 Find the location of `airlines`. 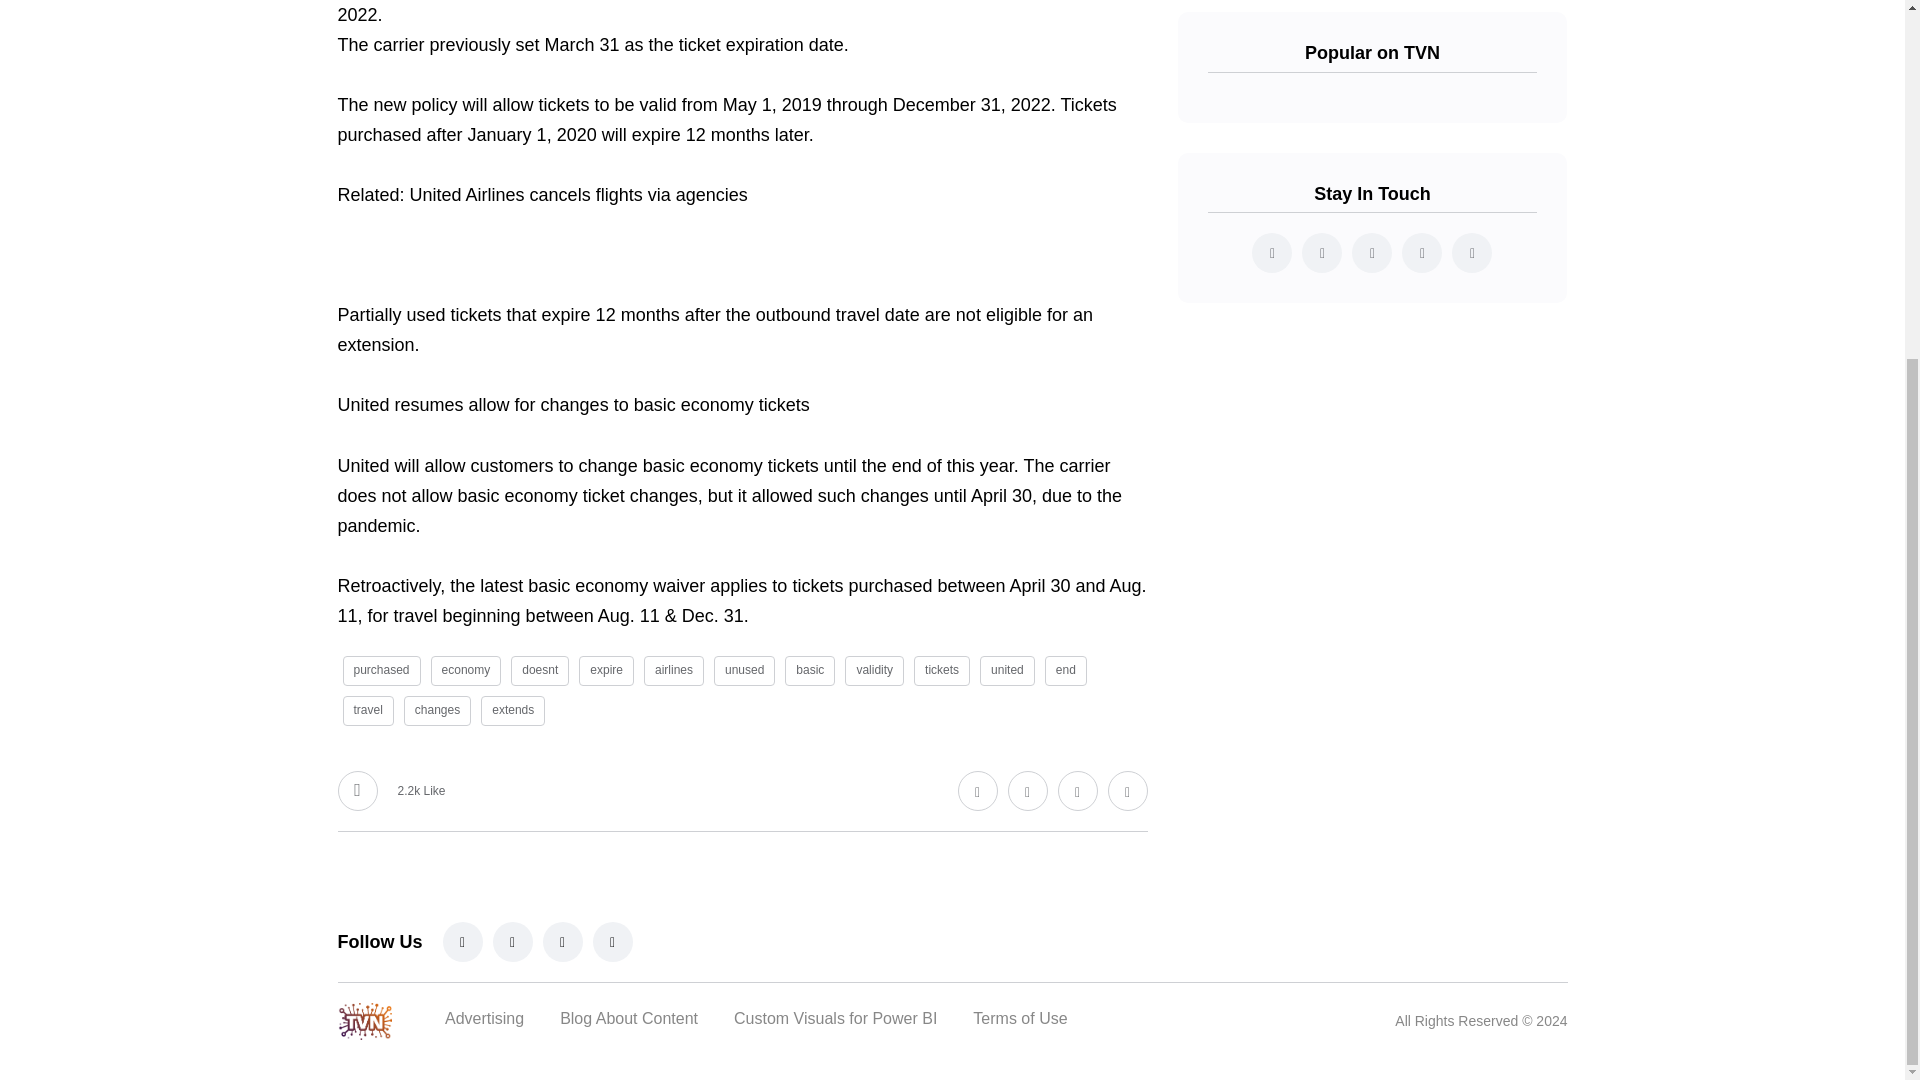

airlines is located at coordinates (674, 670).